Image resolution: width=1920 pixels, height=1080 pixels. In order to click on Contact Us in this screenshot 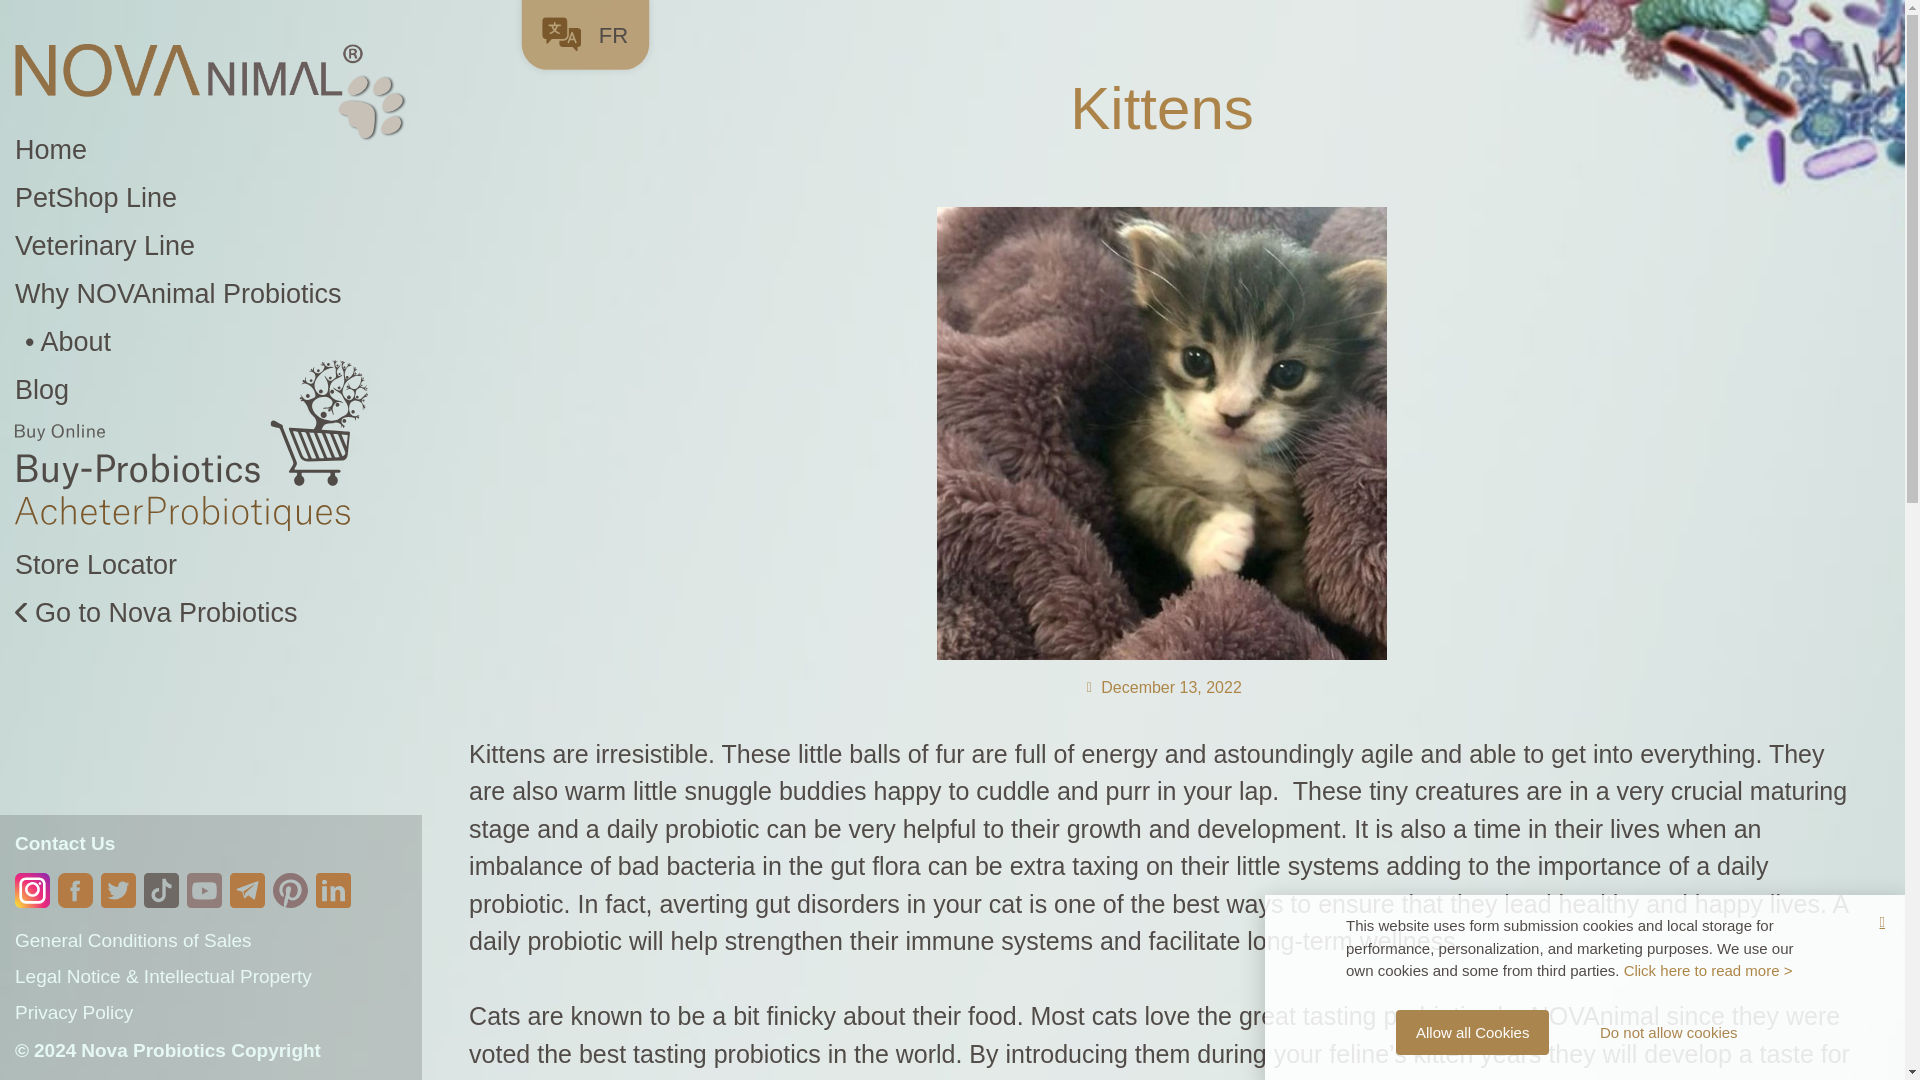, I will do `click(65, 843)`.